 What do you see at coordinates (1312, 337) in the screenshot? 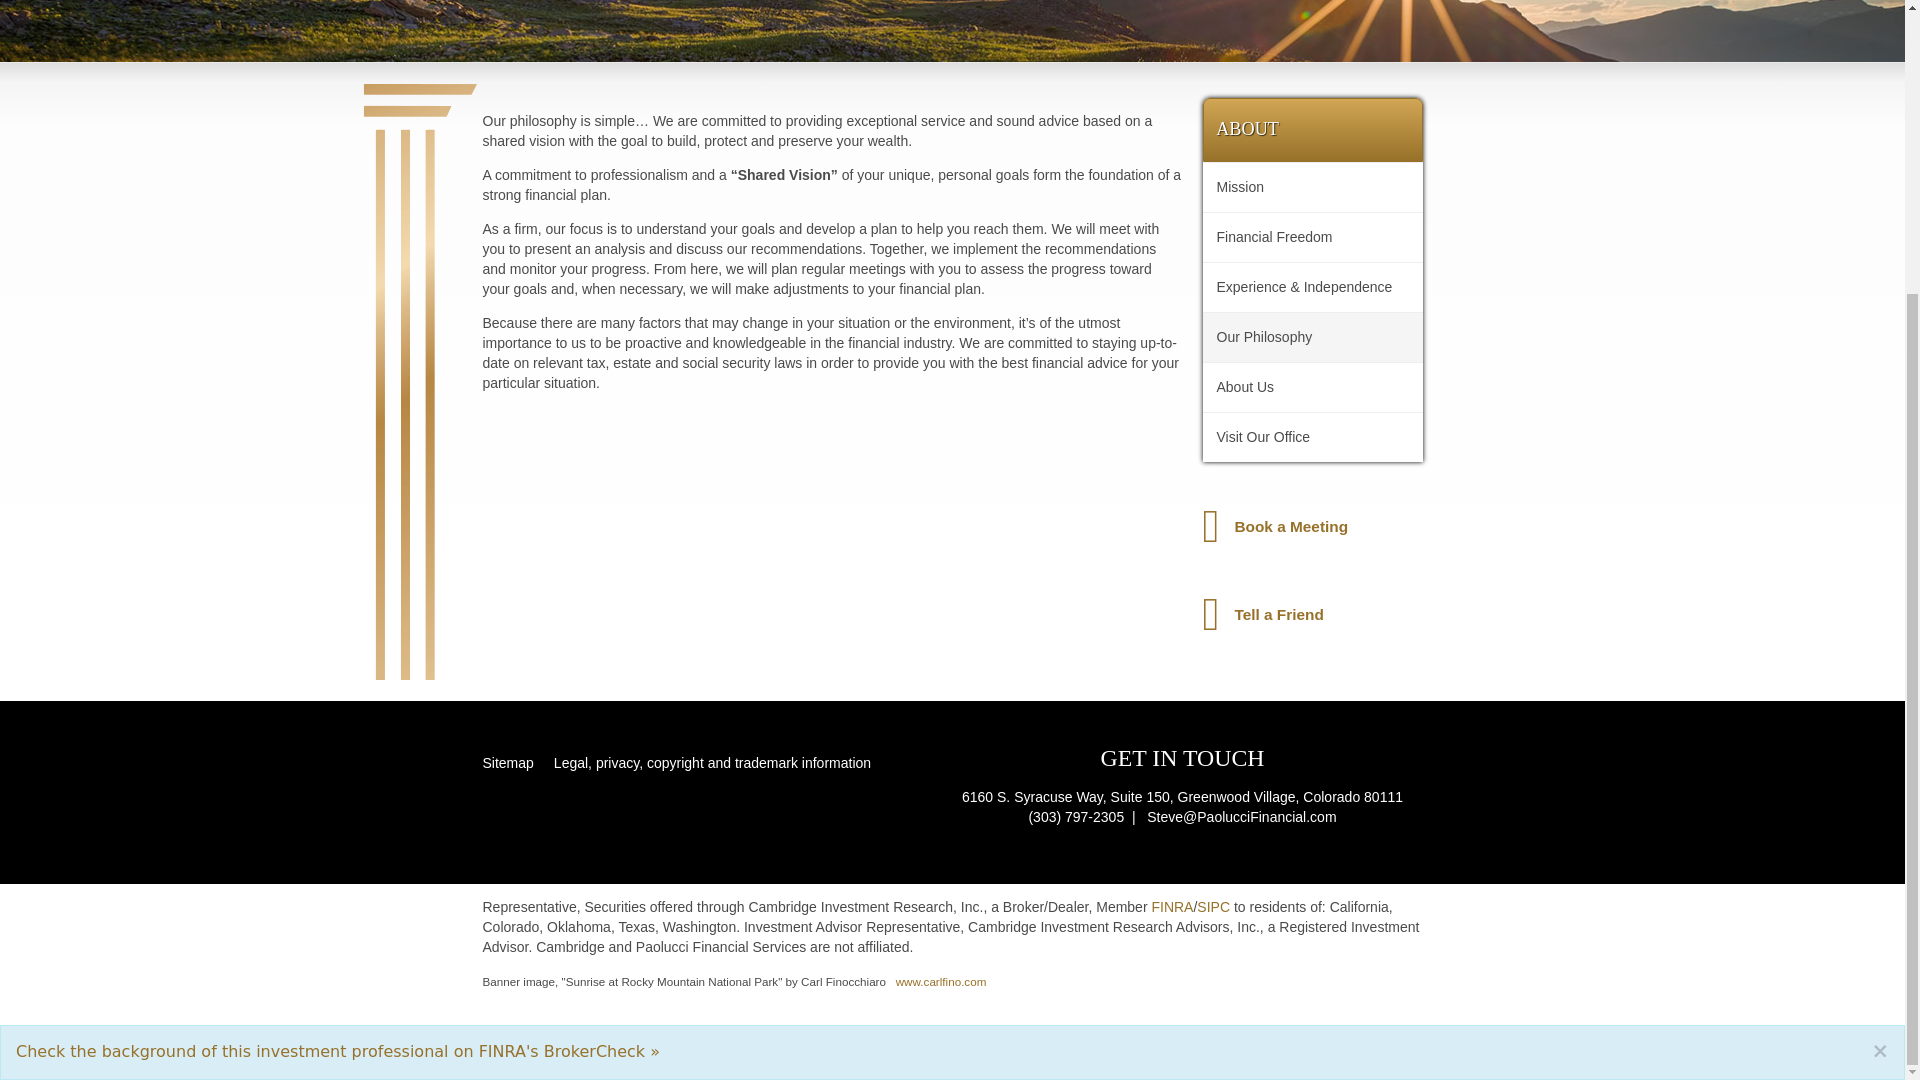
I see `Our Philosophy` at bounding box center [1312, 337].